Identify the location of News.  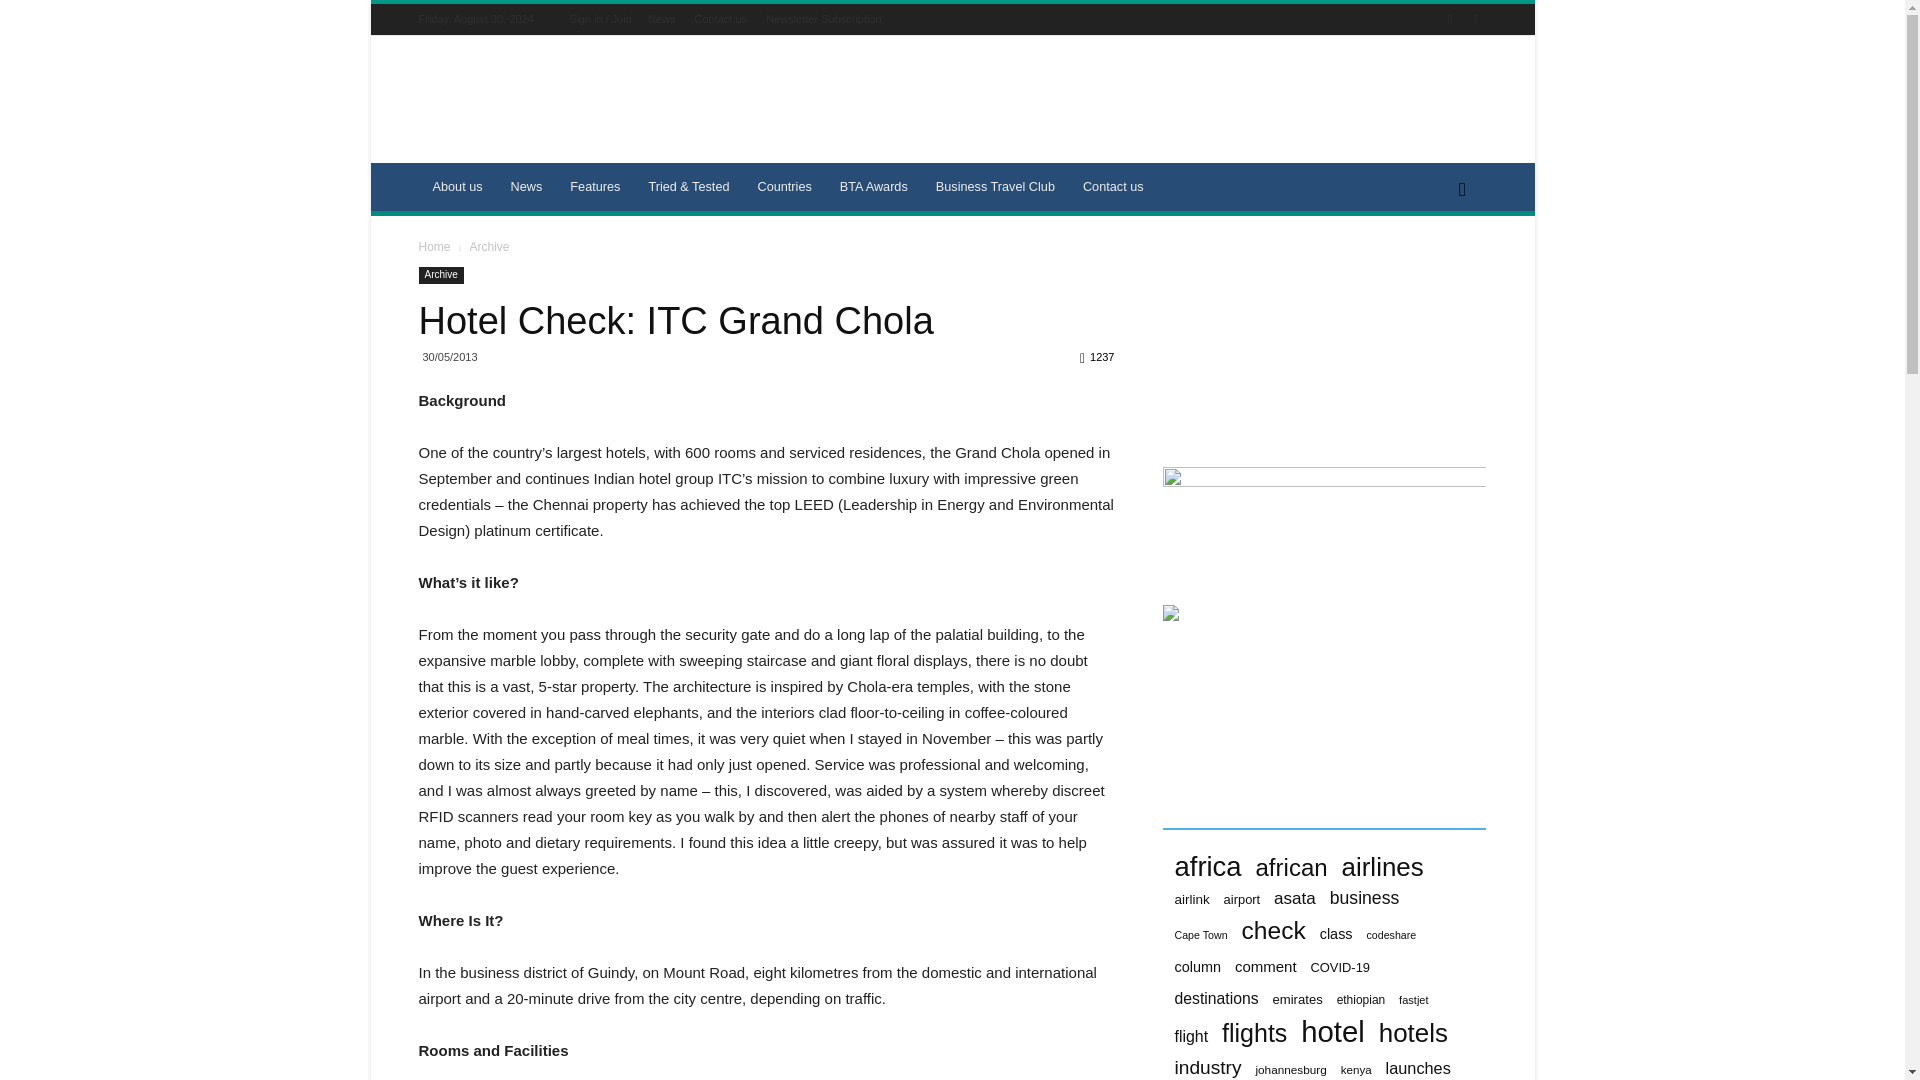
(526, 186).